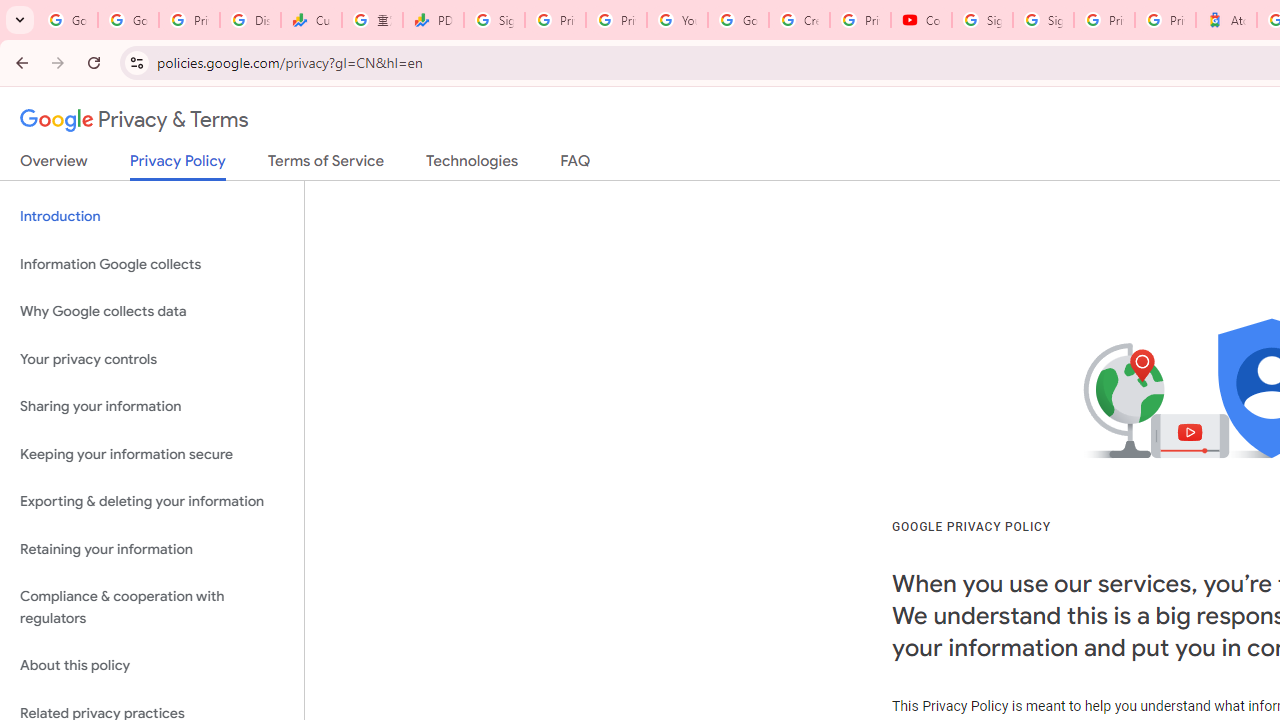 The height and width of the screenshot is (720, 1280). Describe the element at coordinates (152, 502) in the screenshot. I see `Exporting & deleting your information` at that location.